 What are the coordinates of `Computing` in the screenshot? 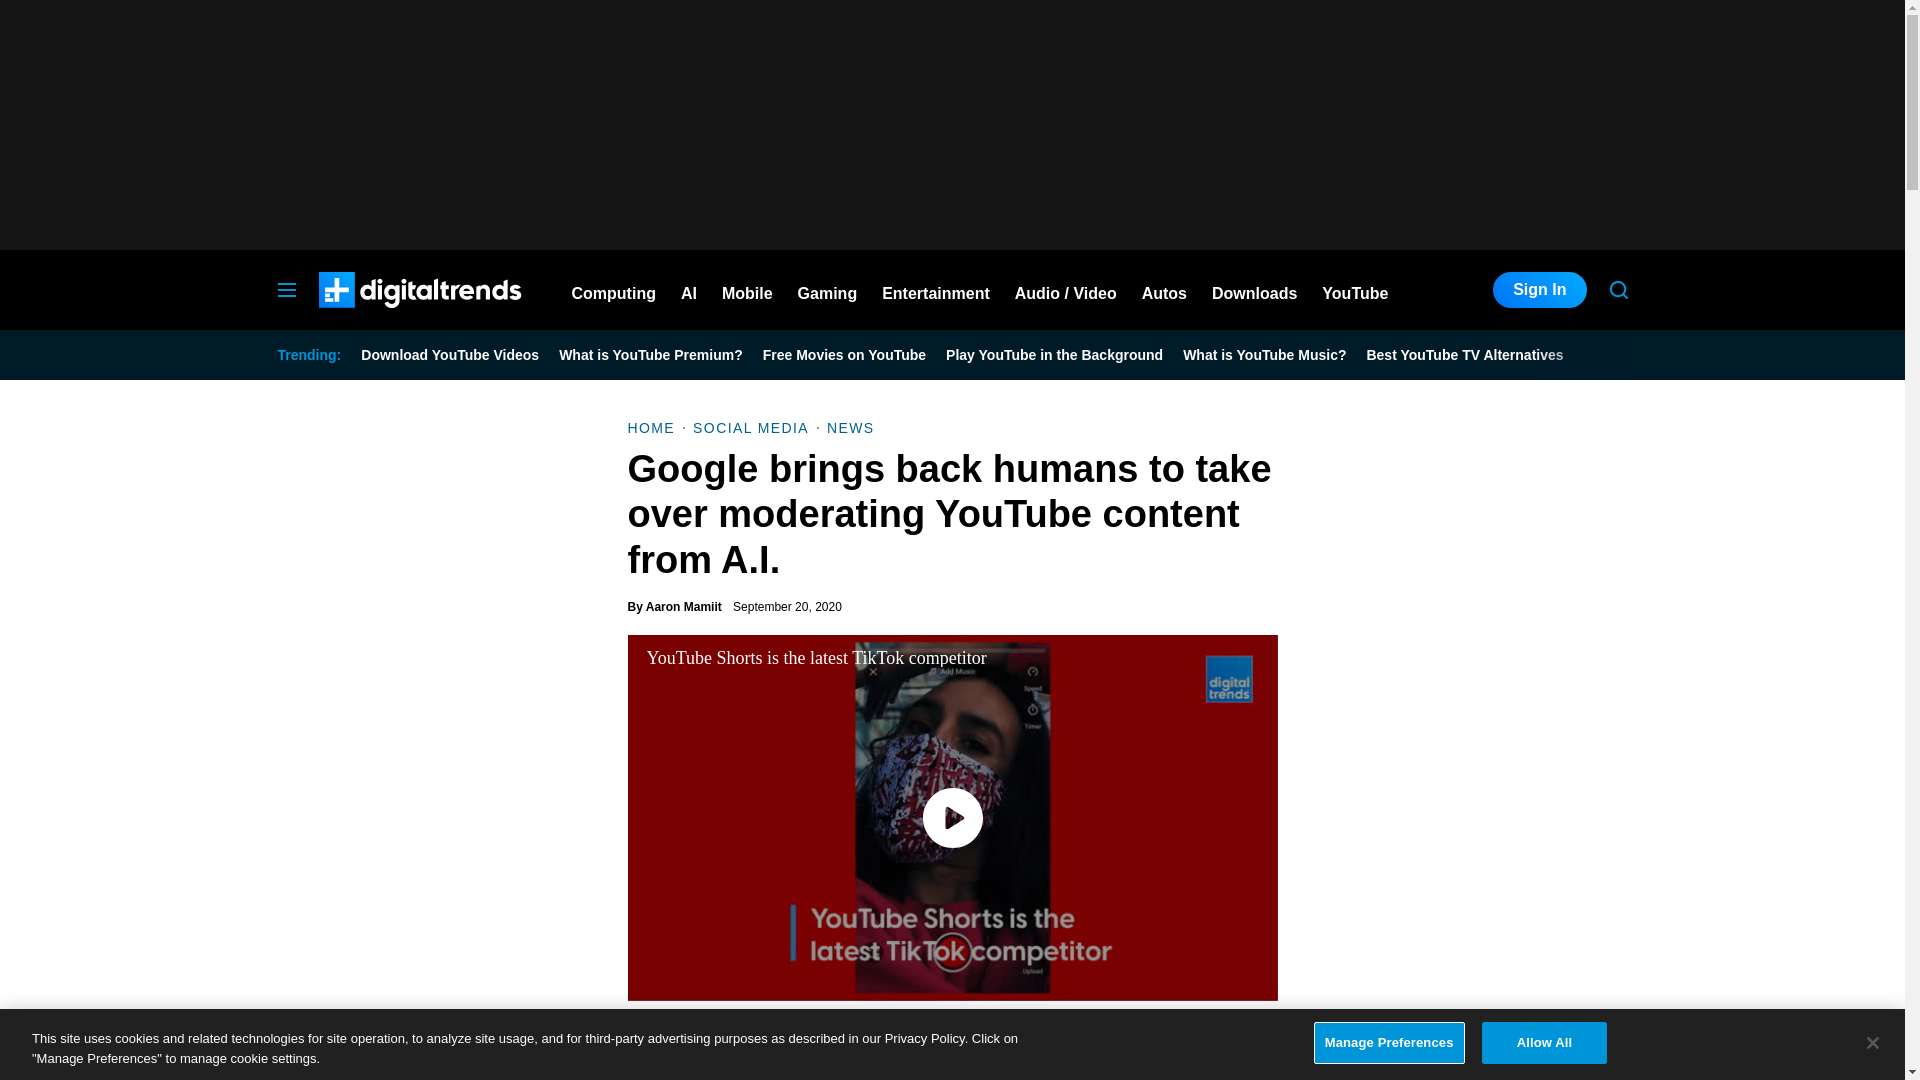 It's located at (614, 290).